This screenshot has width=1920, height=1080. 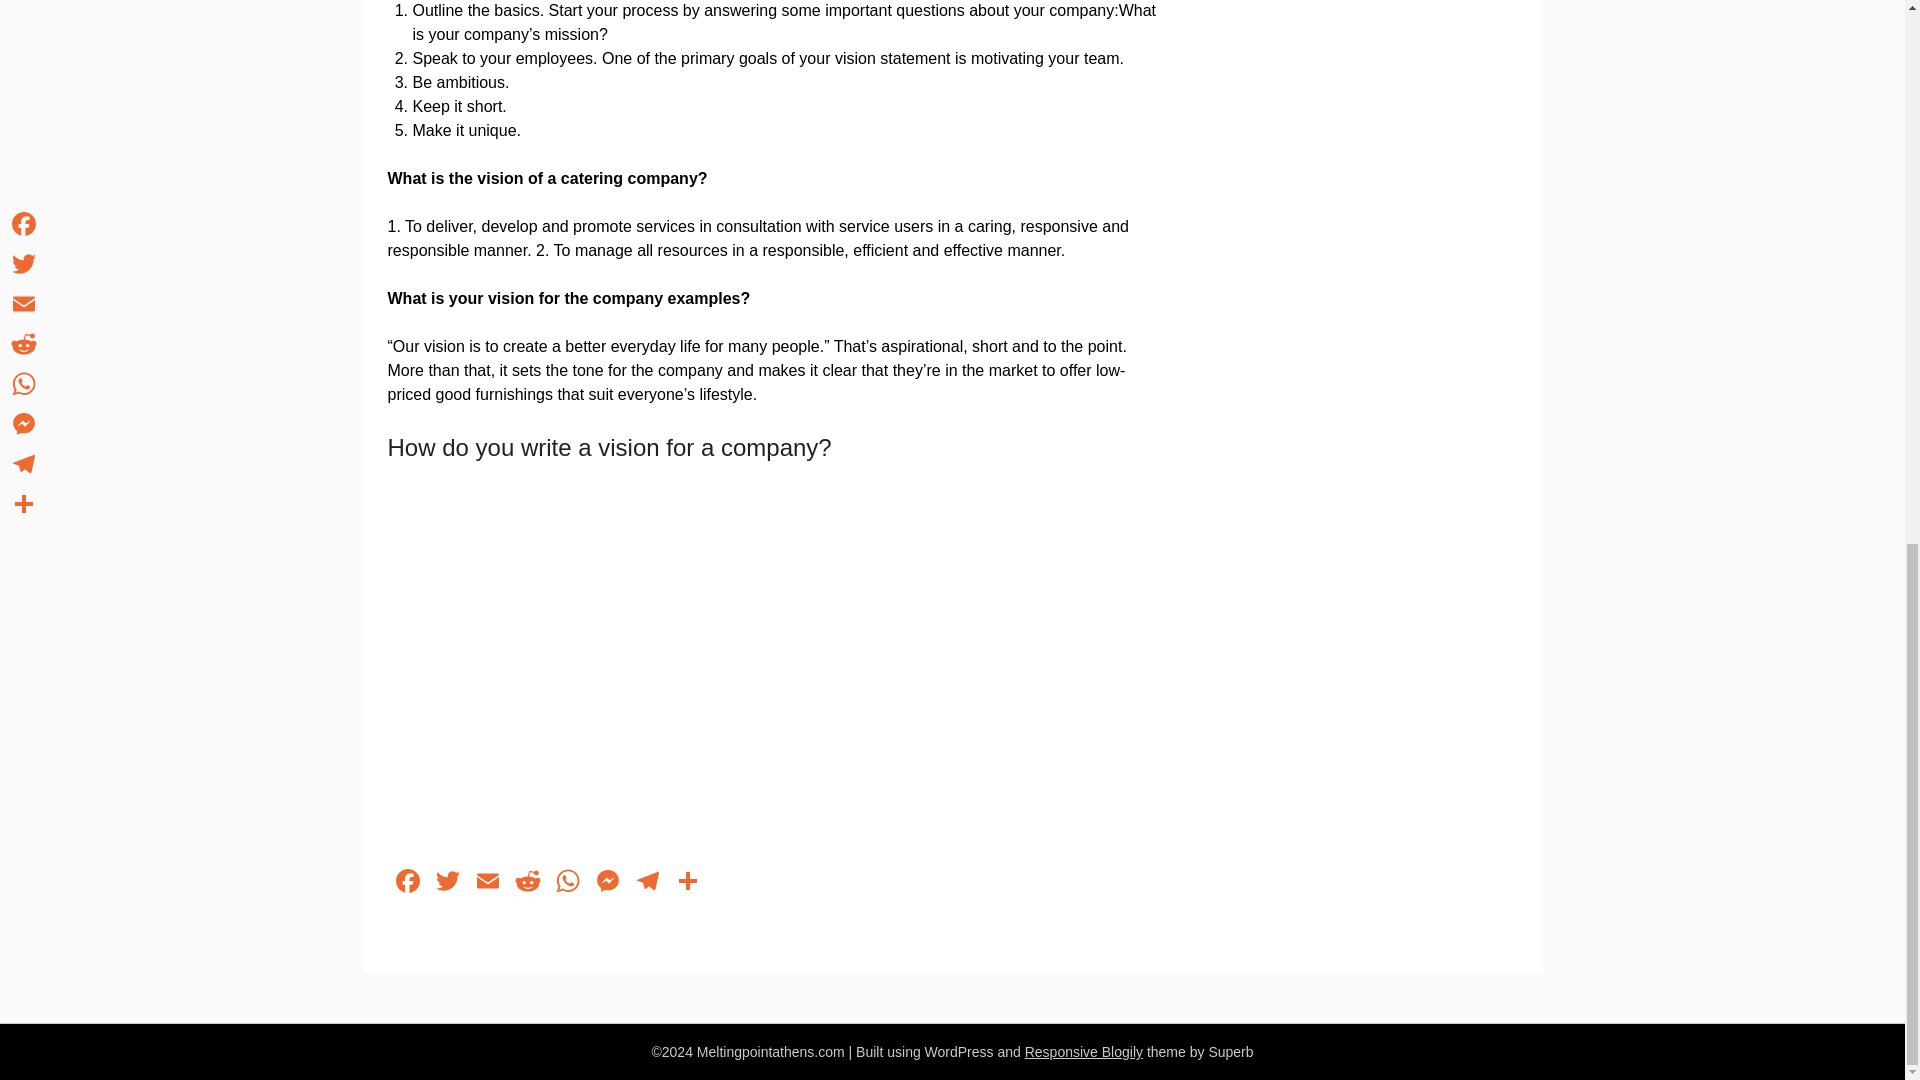 I want to click on Messenger, so click(x=607, y=883).